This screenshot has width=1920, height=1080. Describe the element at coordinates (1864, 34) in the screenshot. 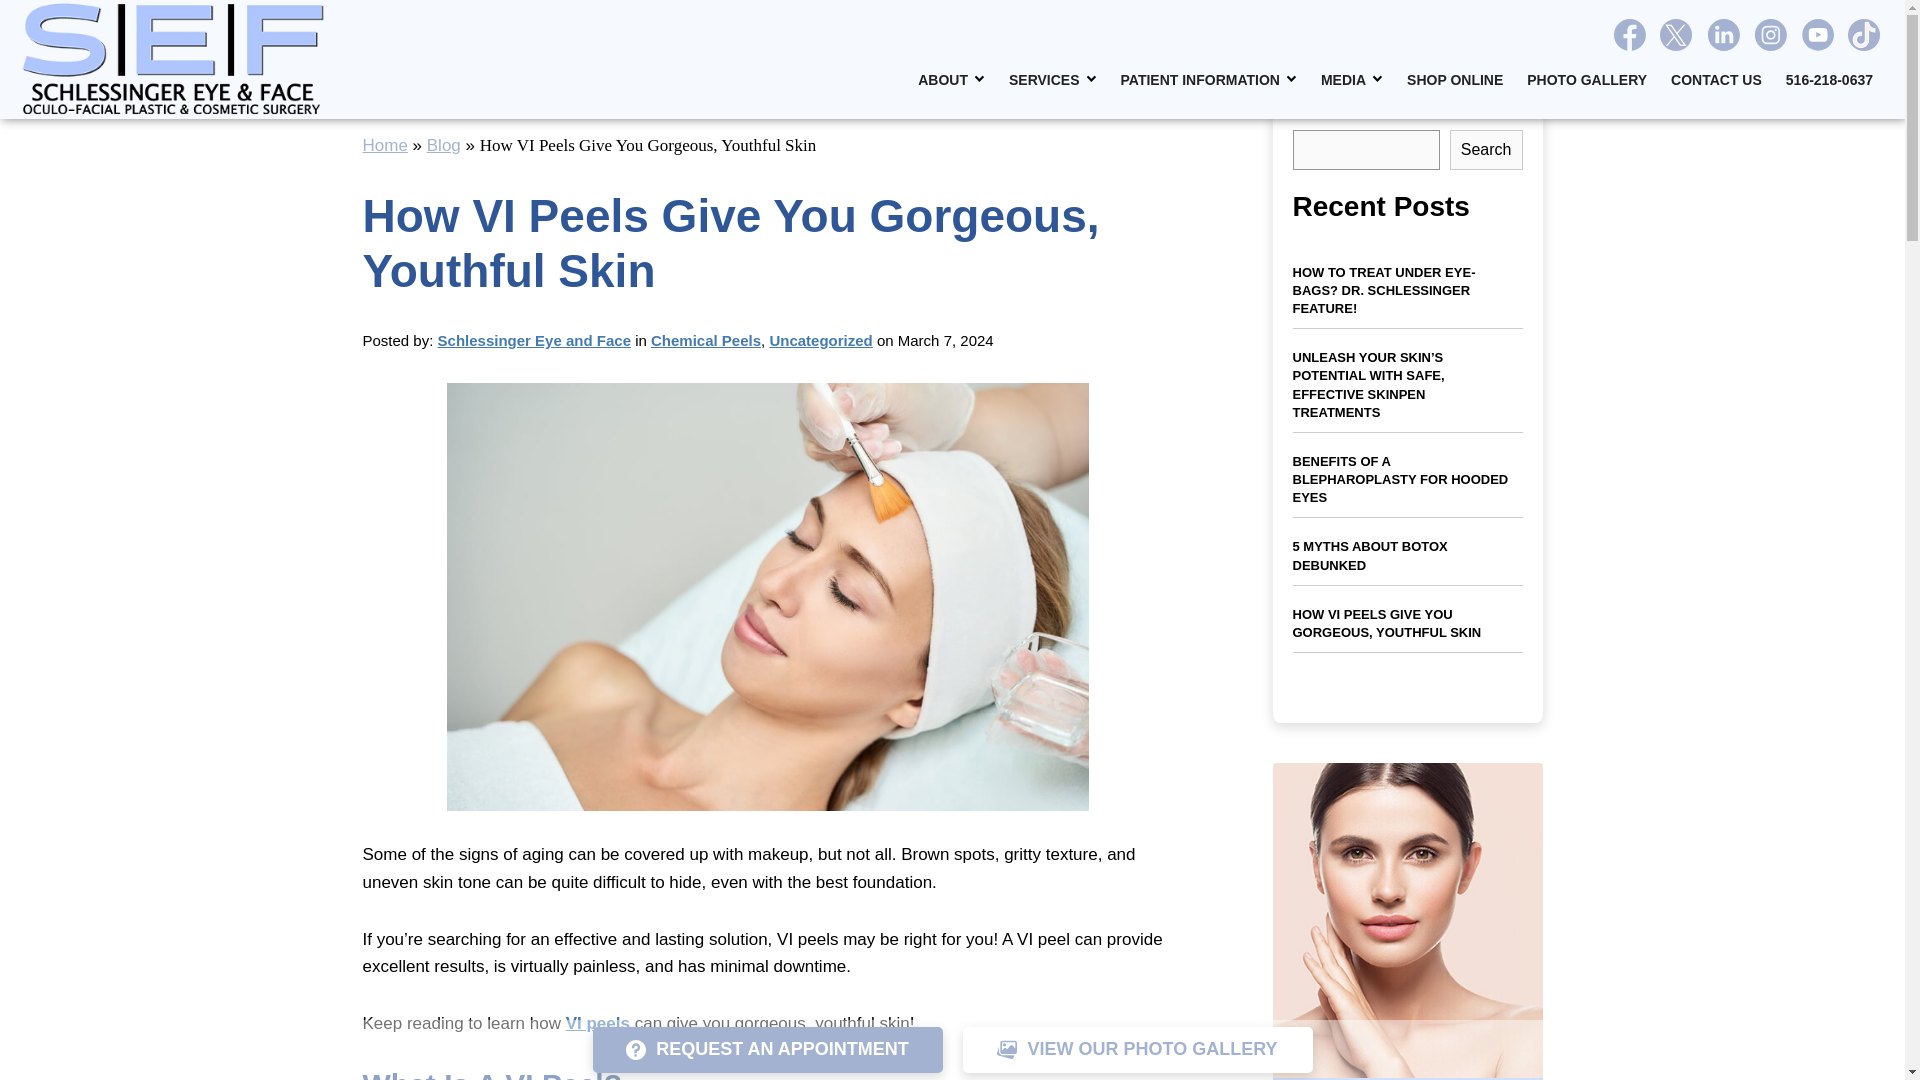

I see `Visit us on TikTok - Opens new tab` at that location.